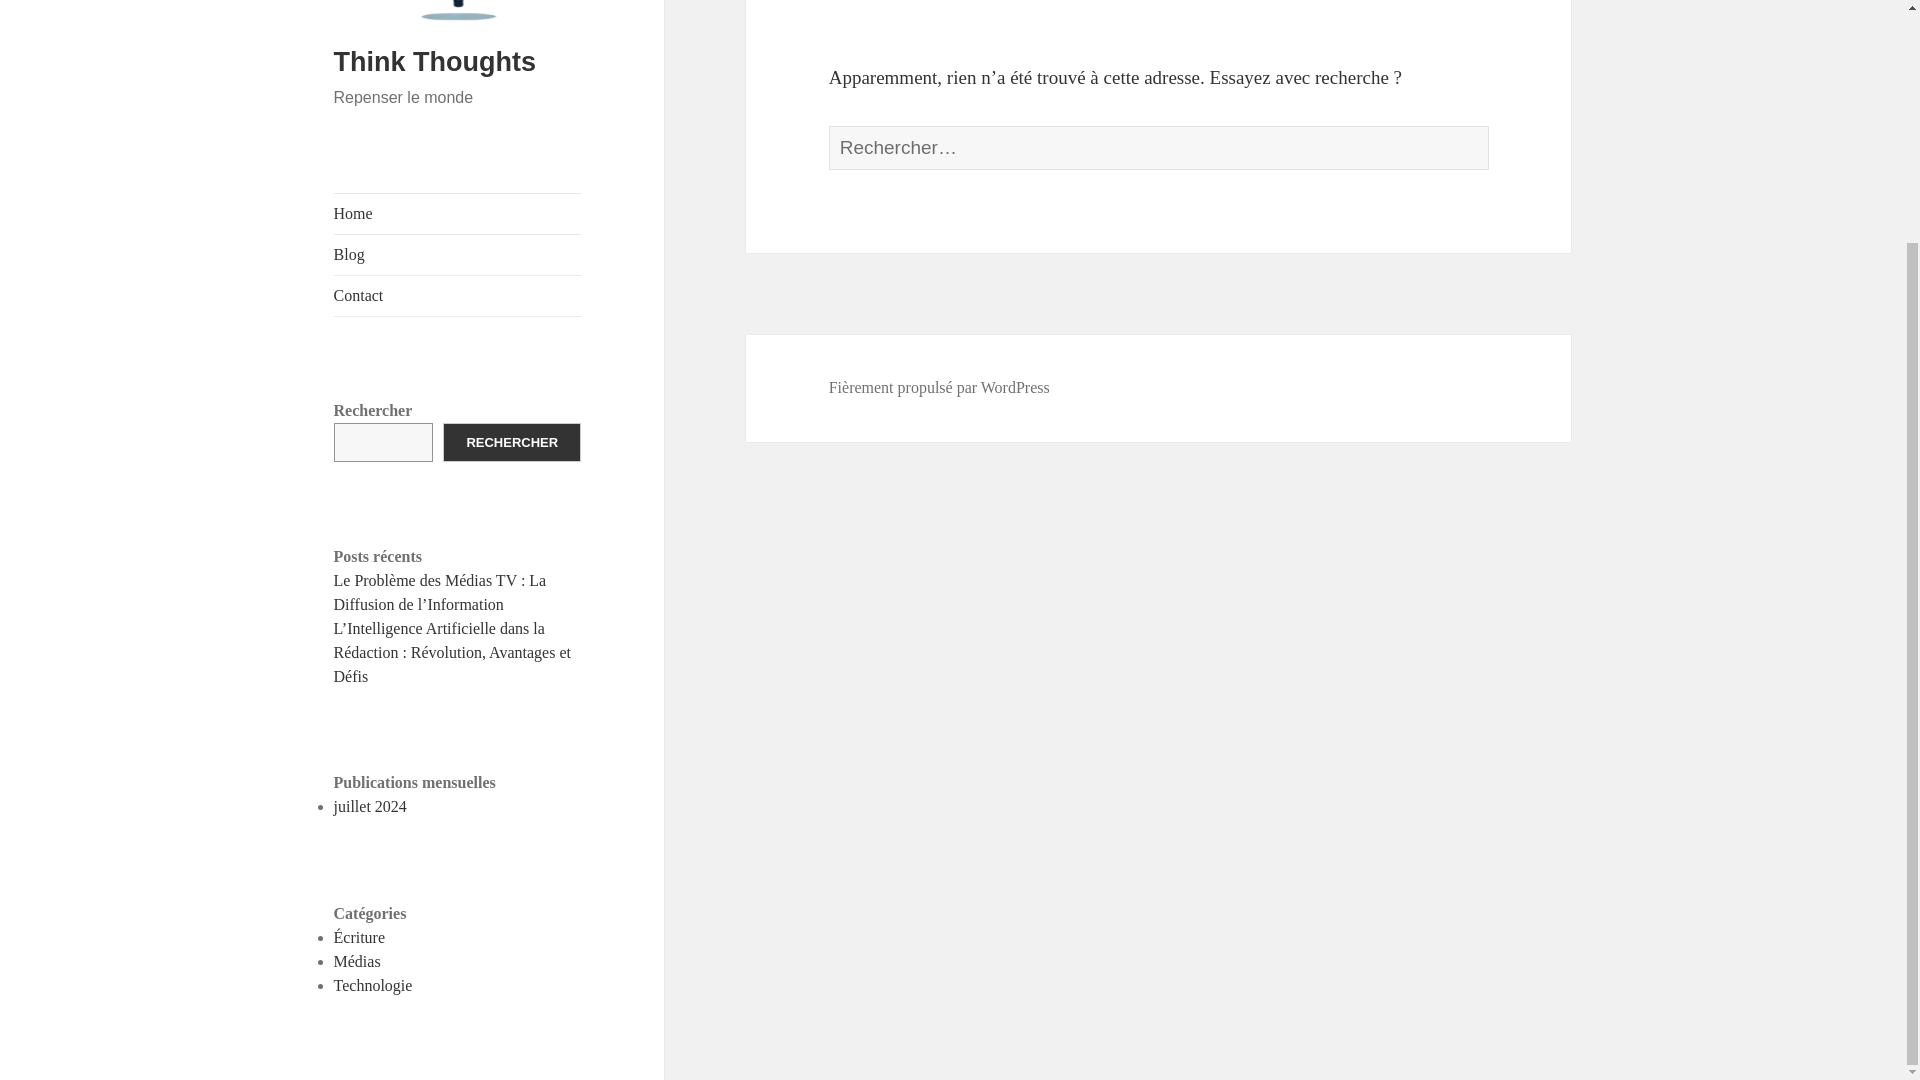 This screenshot has width=1920, height=1080. I want to click on Blog, so click(458, 255).